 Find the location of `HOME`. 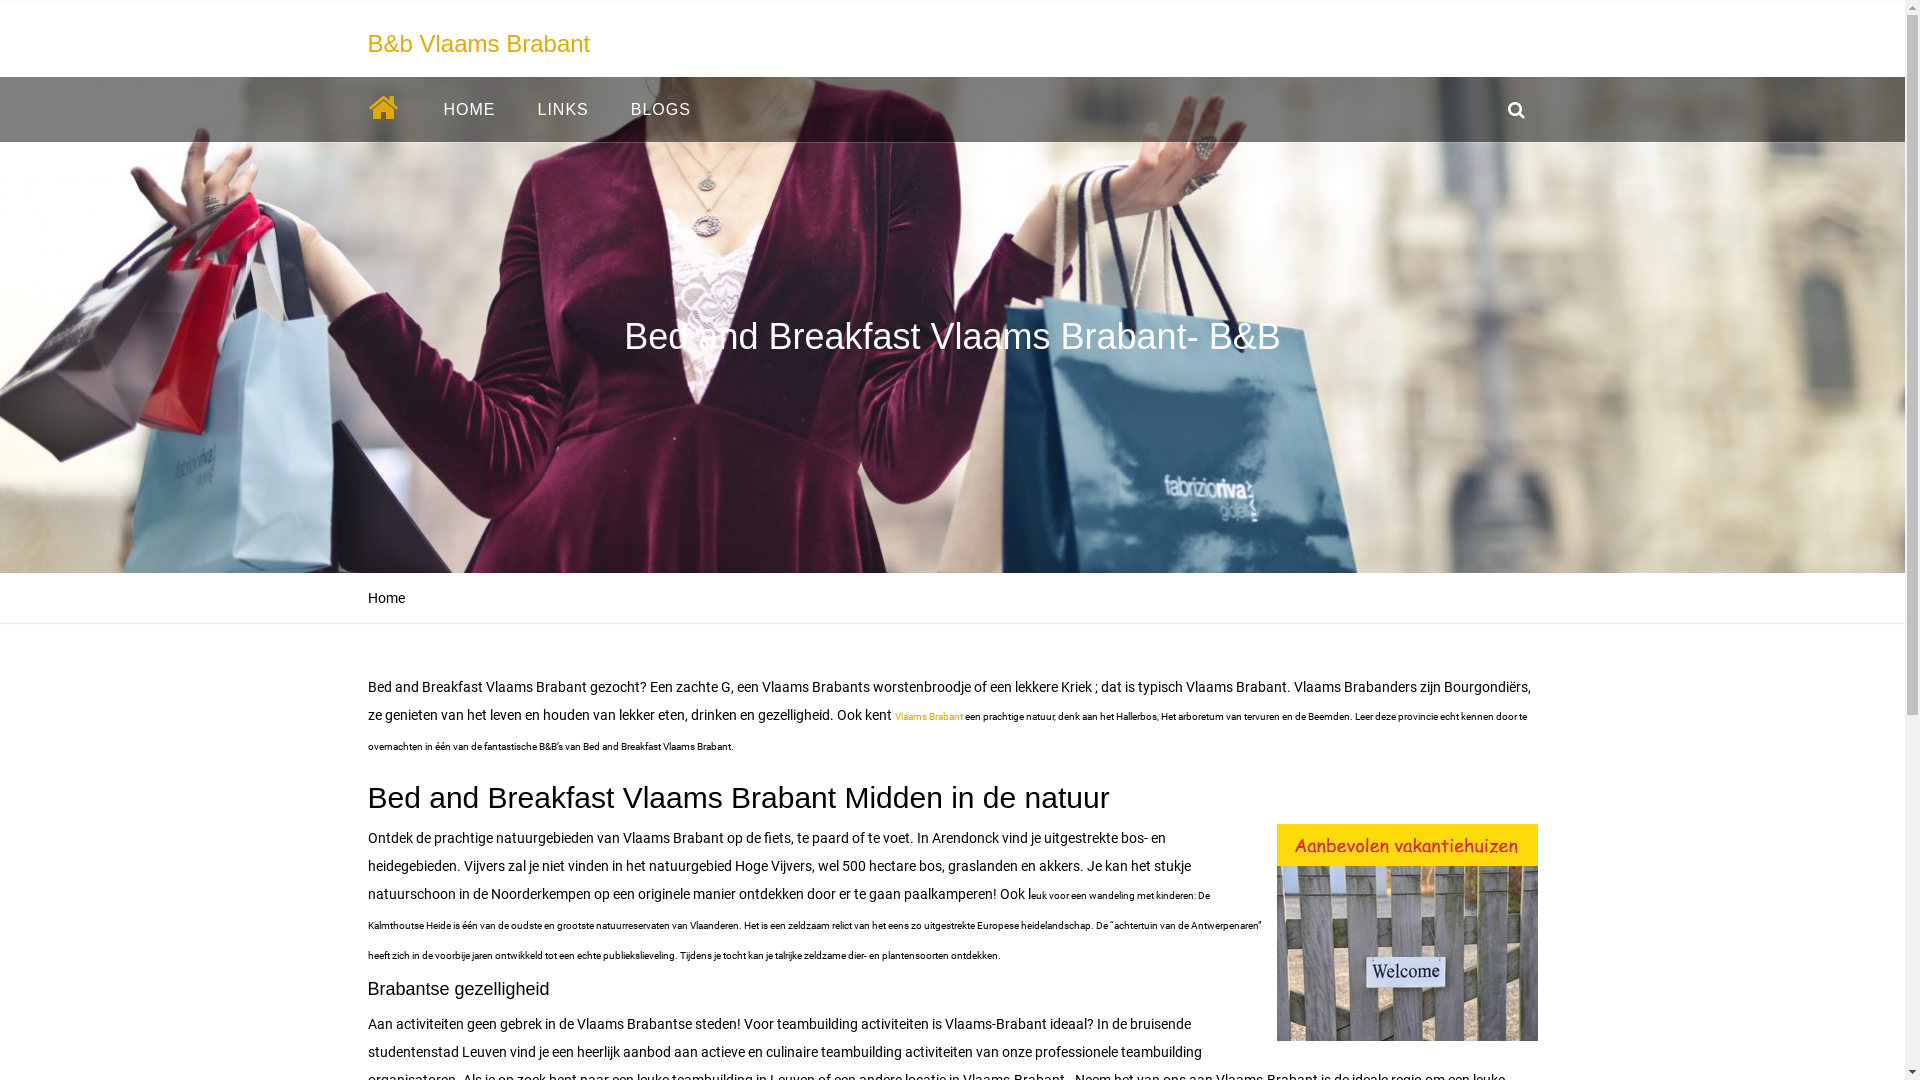

HOME is located at coordinates (469, 110).